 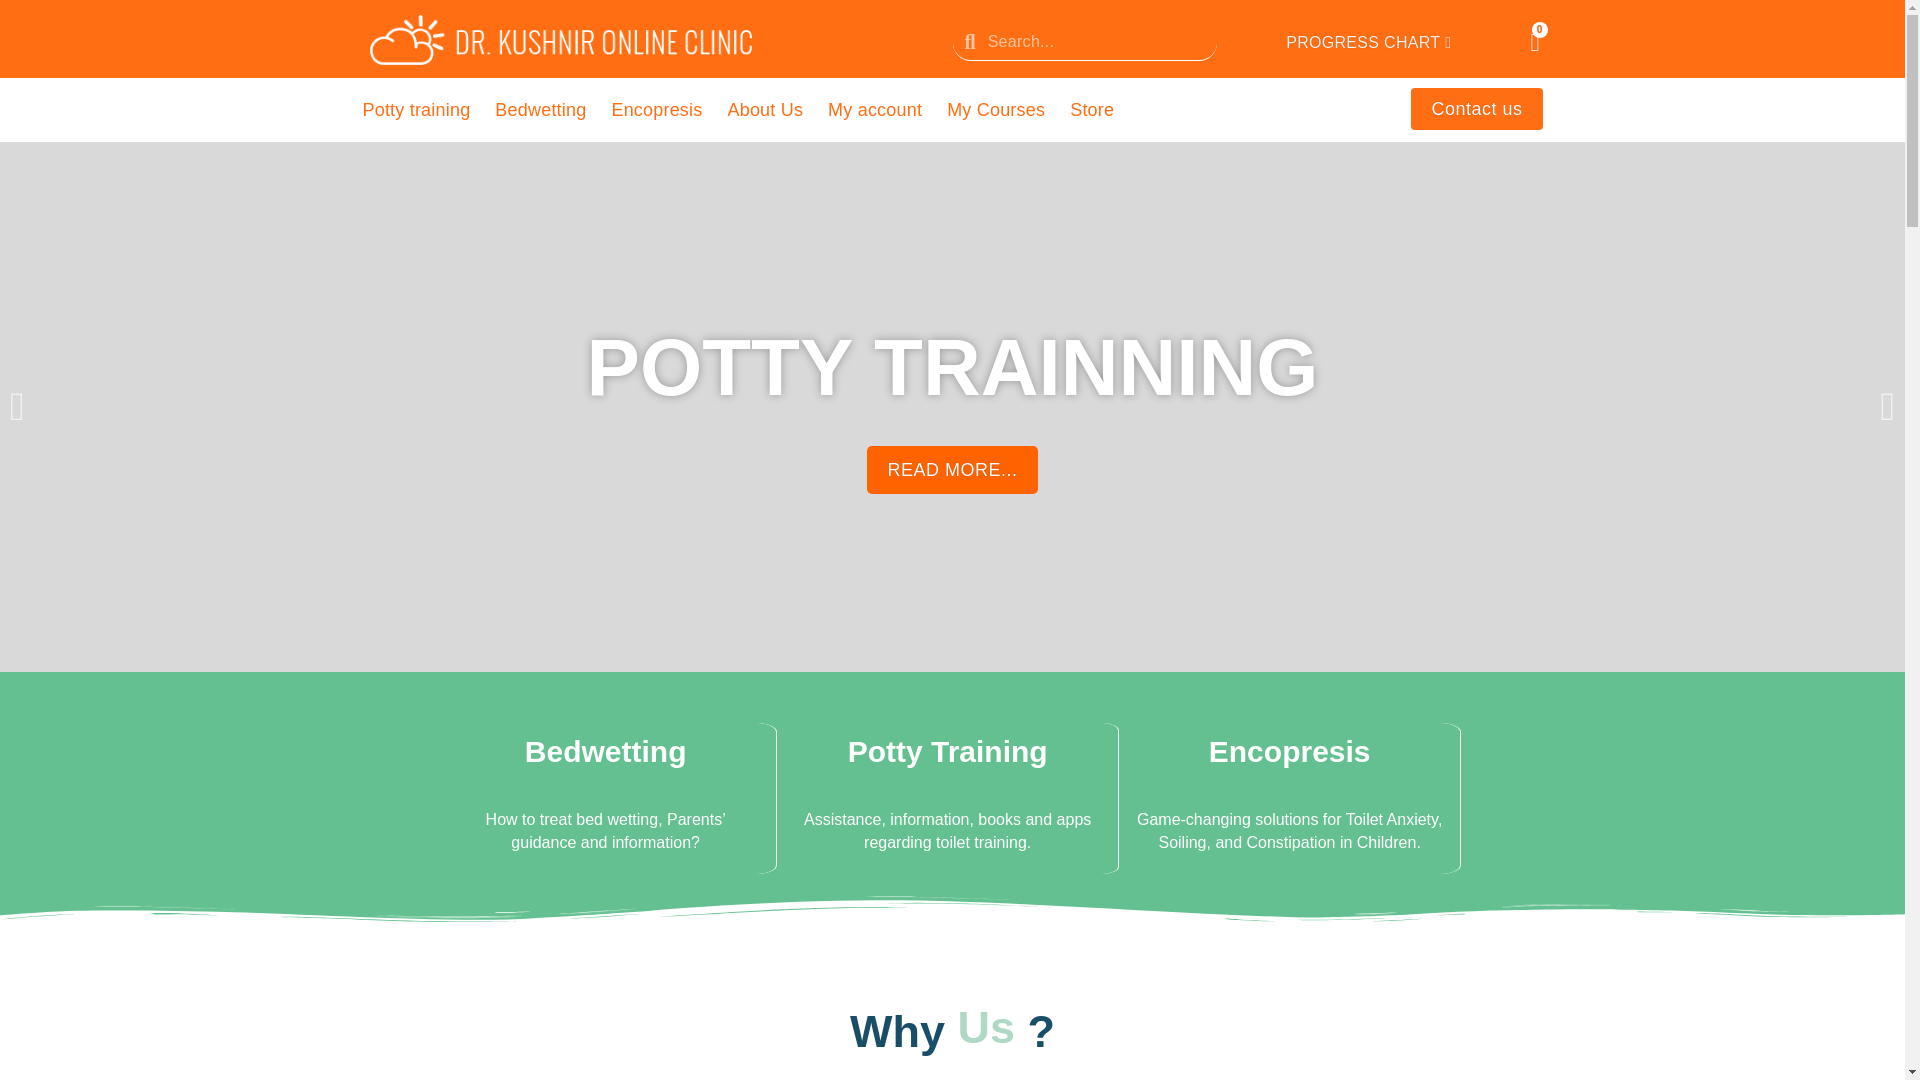 What do you see at coordinates (764, 109) in the screenshot?
I see `About Us` at bounding box center [764, 109].